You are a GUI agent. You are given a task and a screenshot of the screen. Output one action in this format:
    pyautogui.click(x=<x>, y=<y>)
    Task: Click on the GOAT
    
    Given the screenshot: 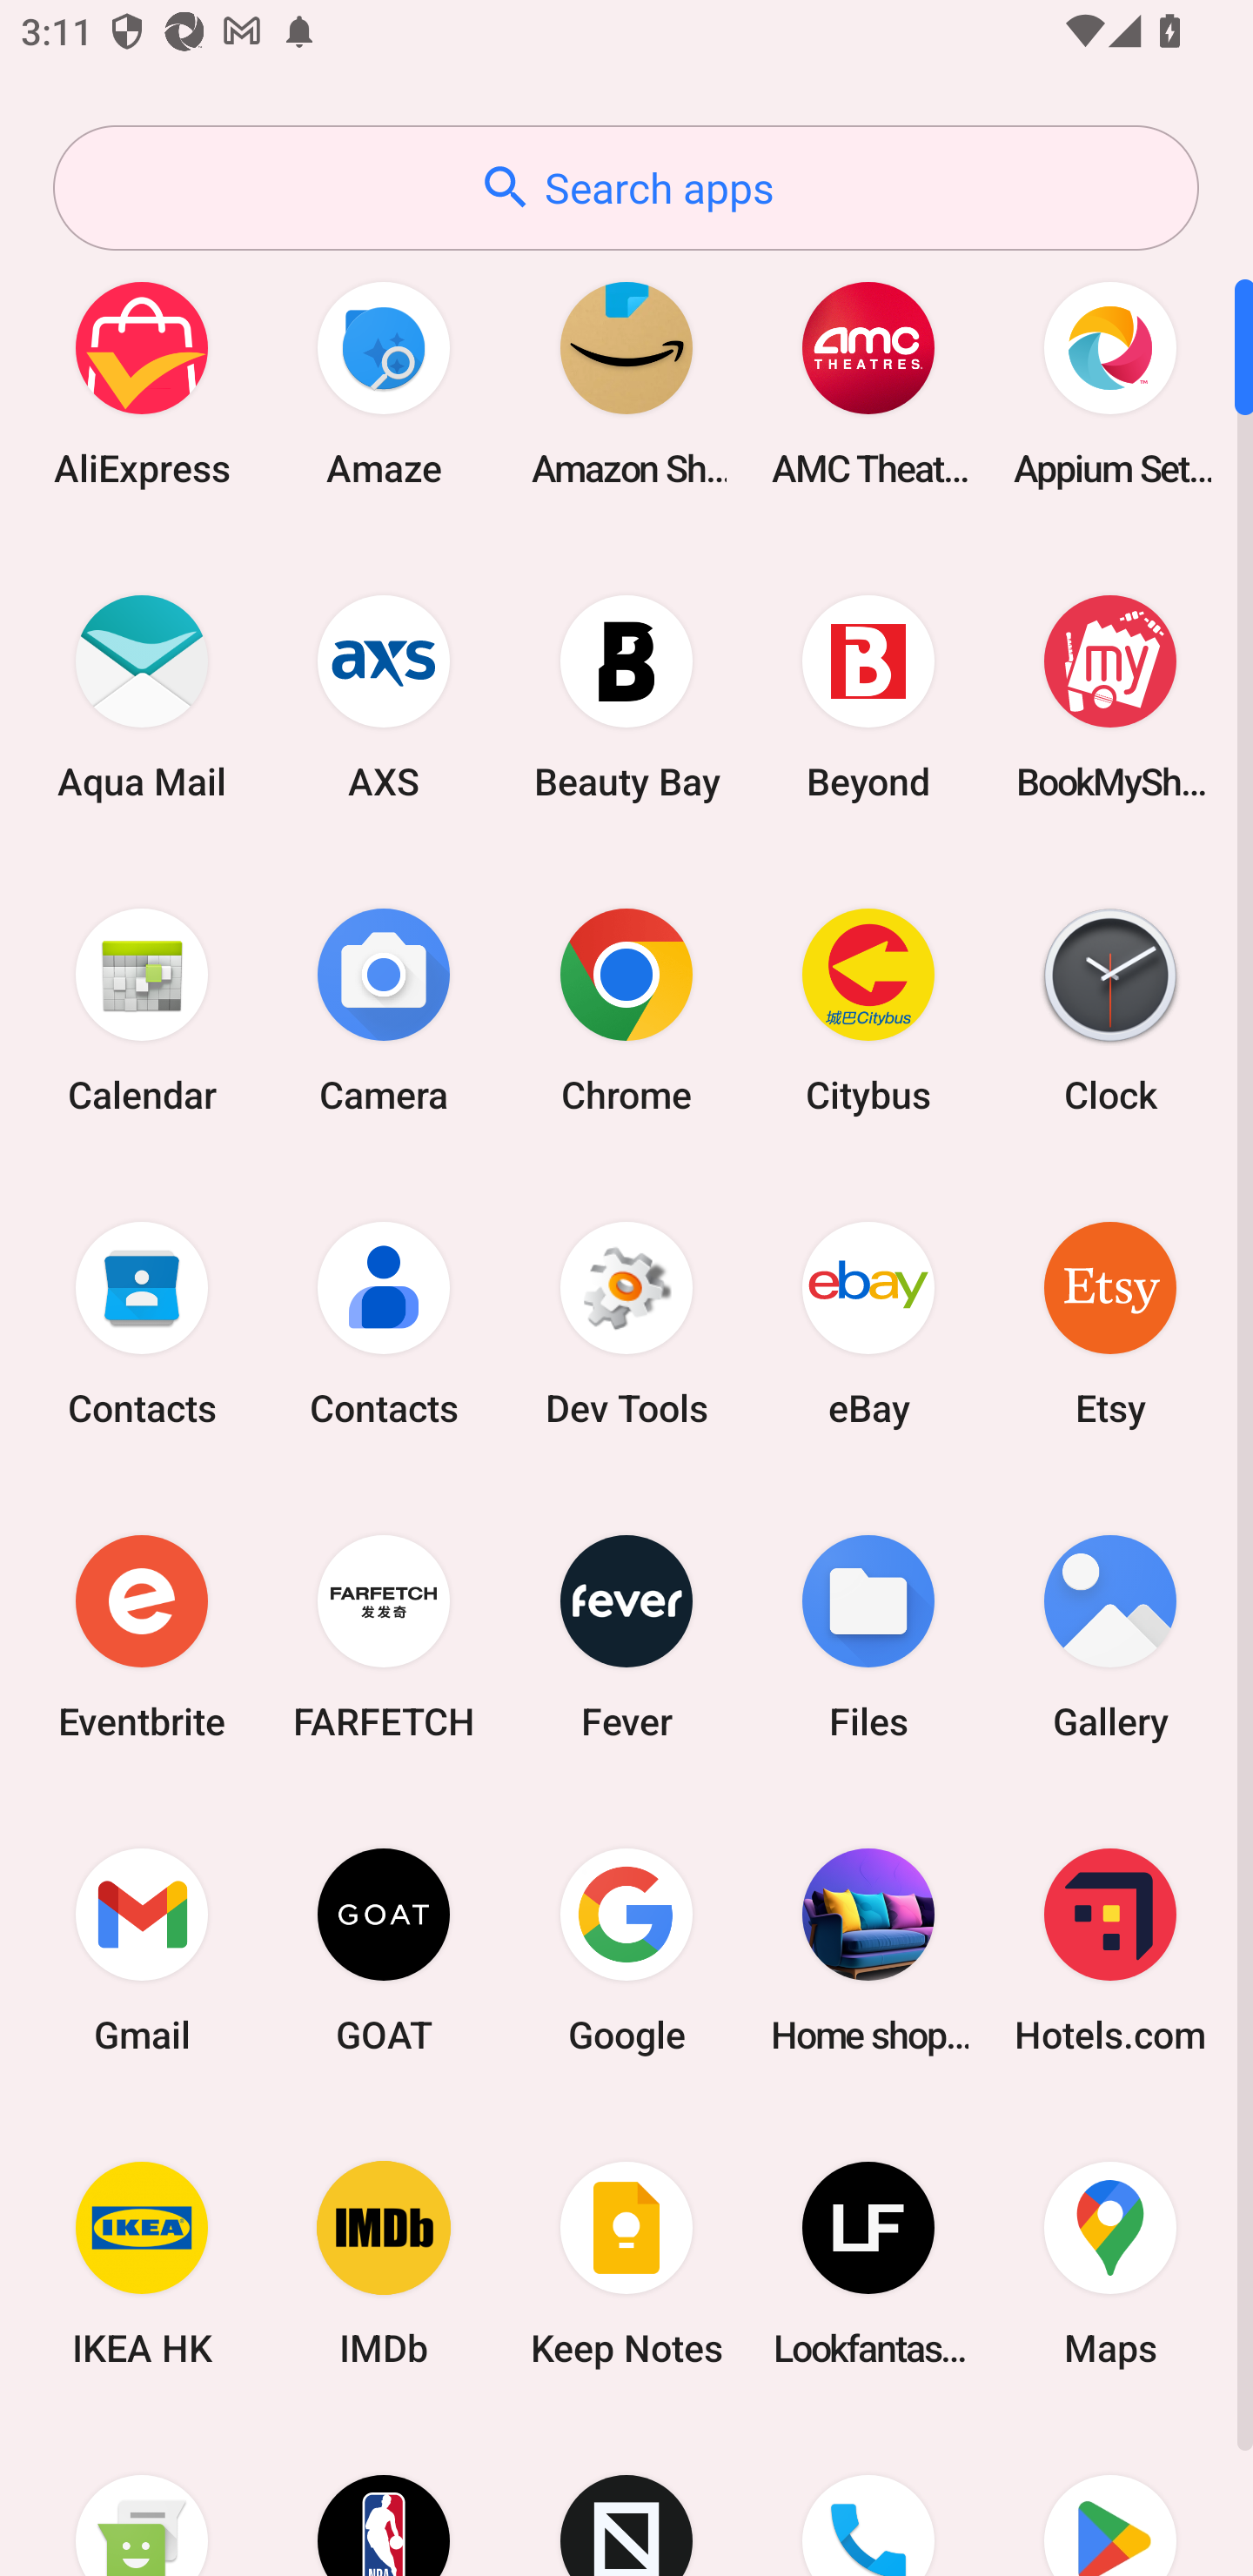 What is the action you would take?
    pyautogui.click(x=384, y=1949)
    